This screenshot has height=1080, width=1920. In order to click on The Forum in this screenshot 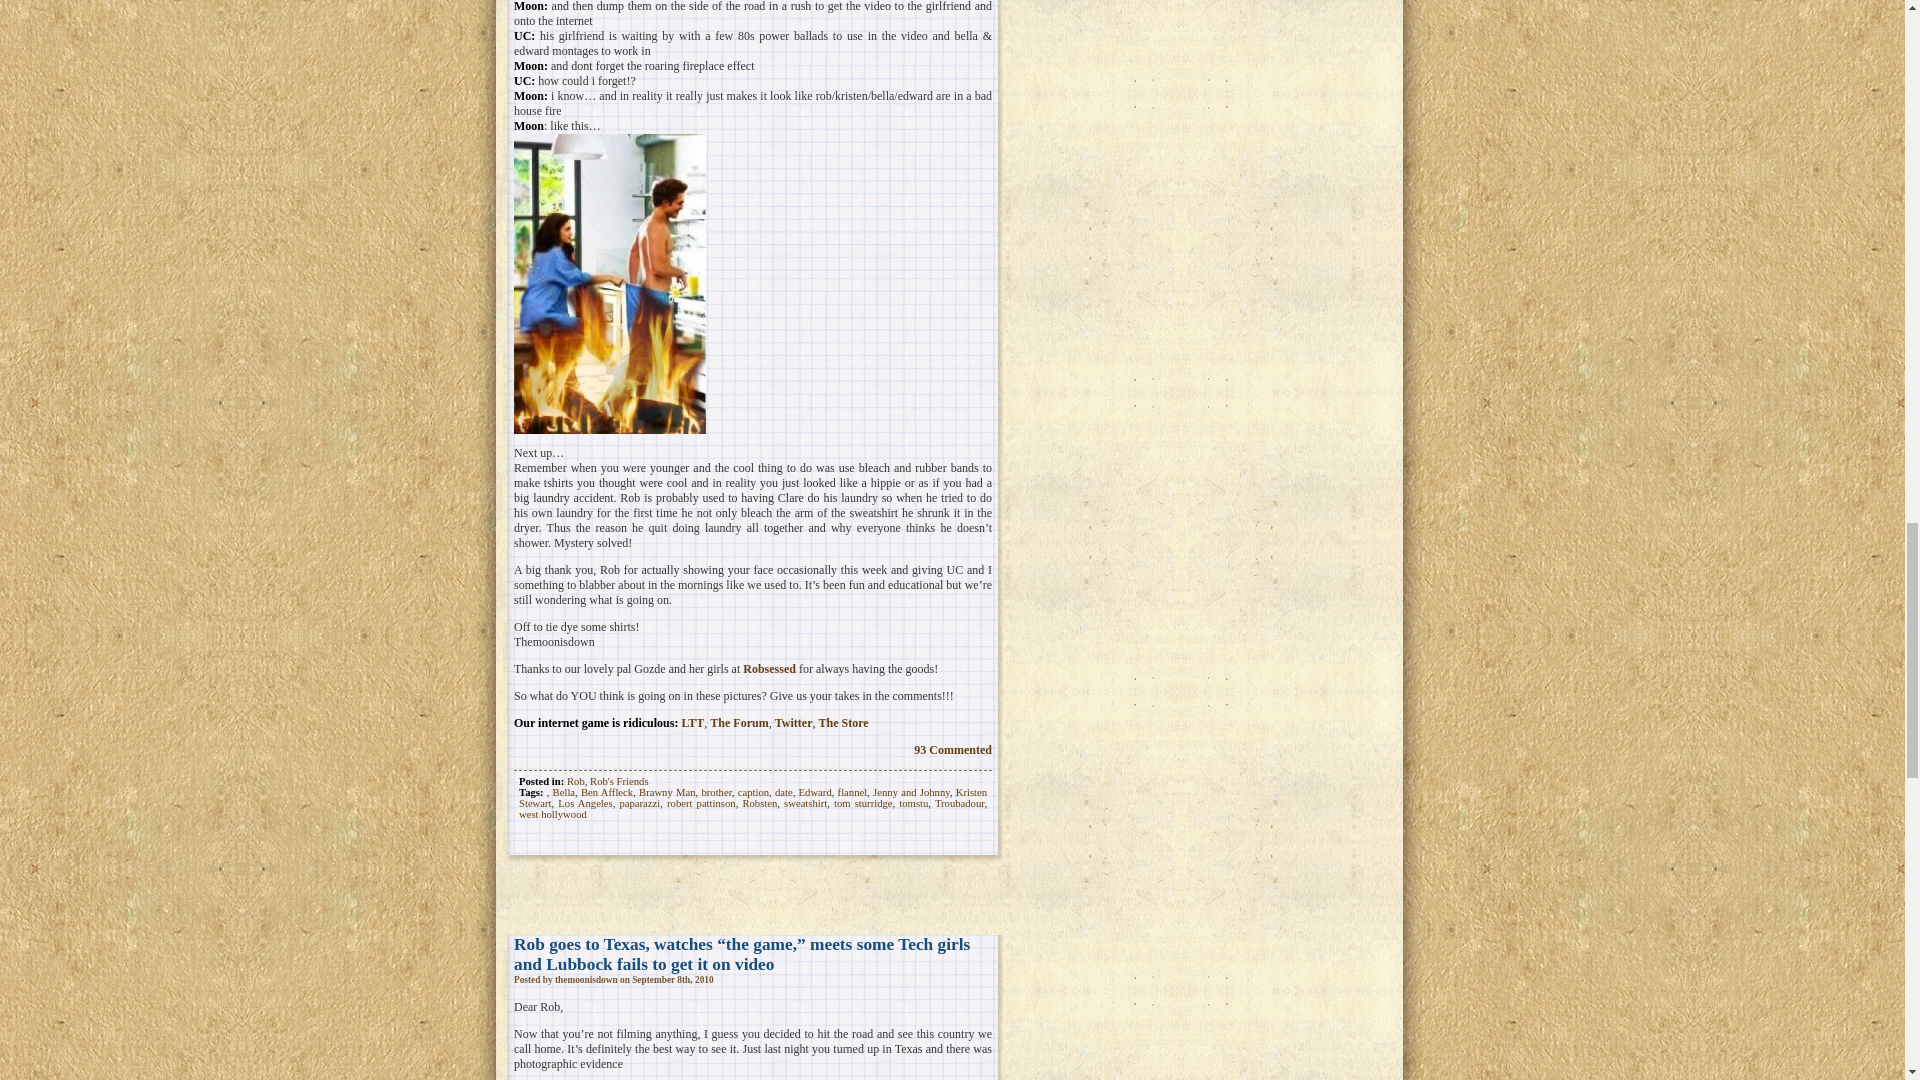, I will do `click(739, 723)`.